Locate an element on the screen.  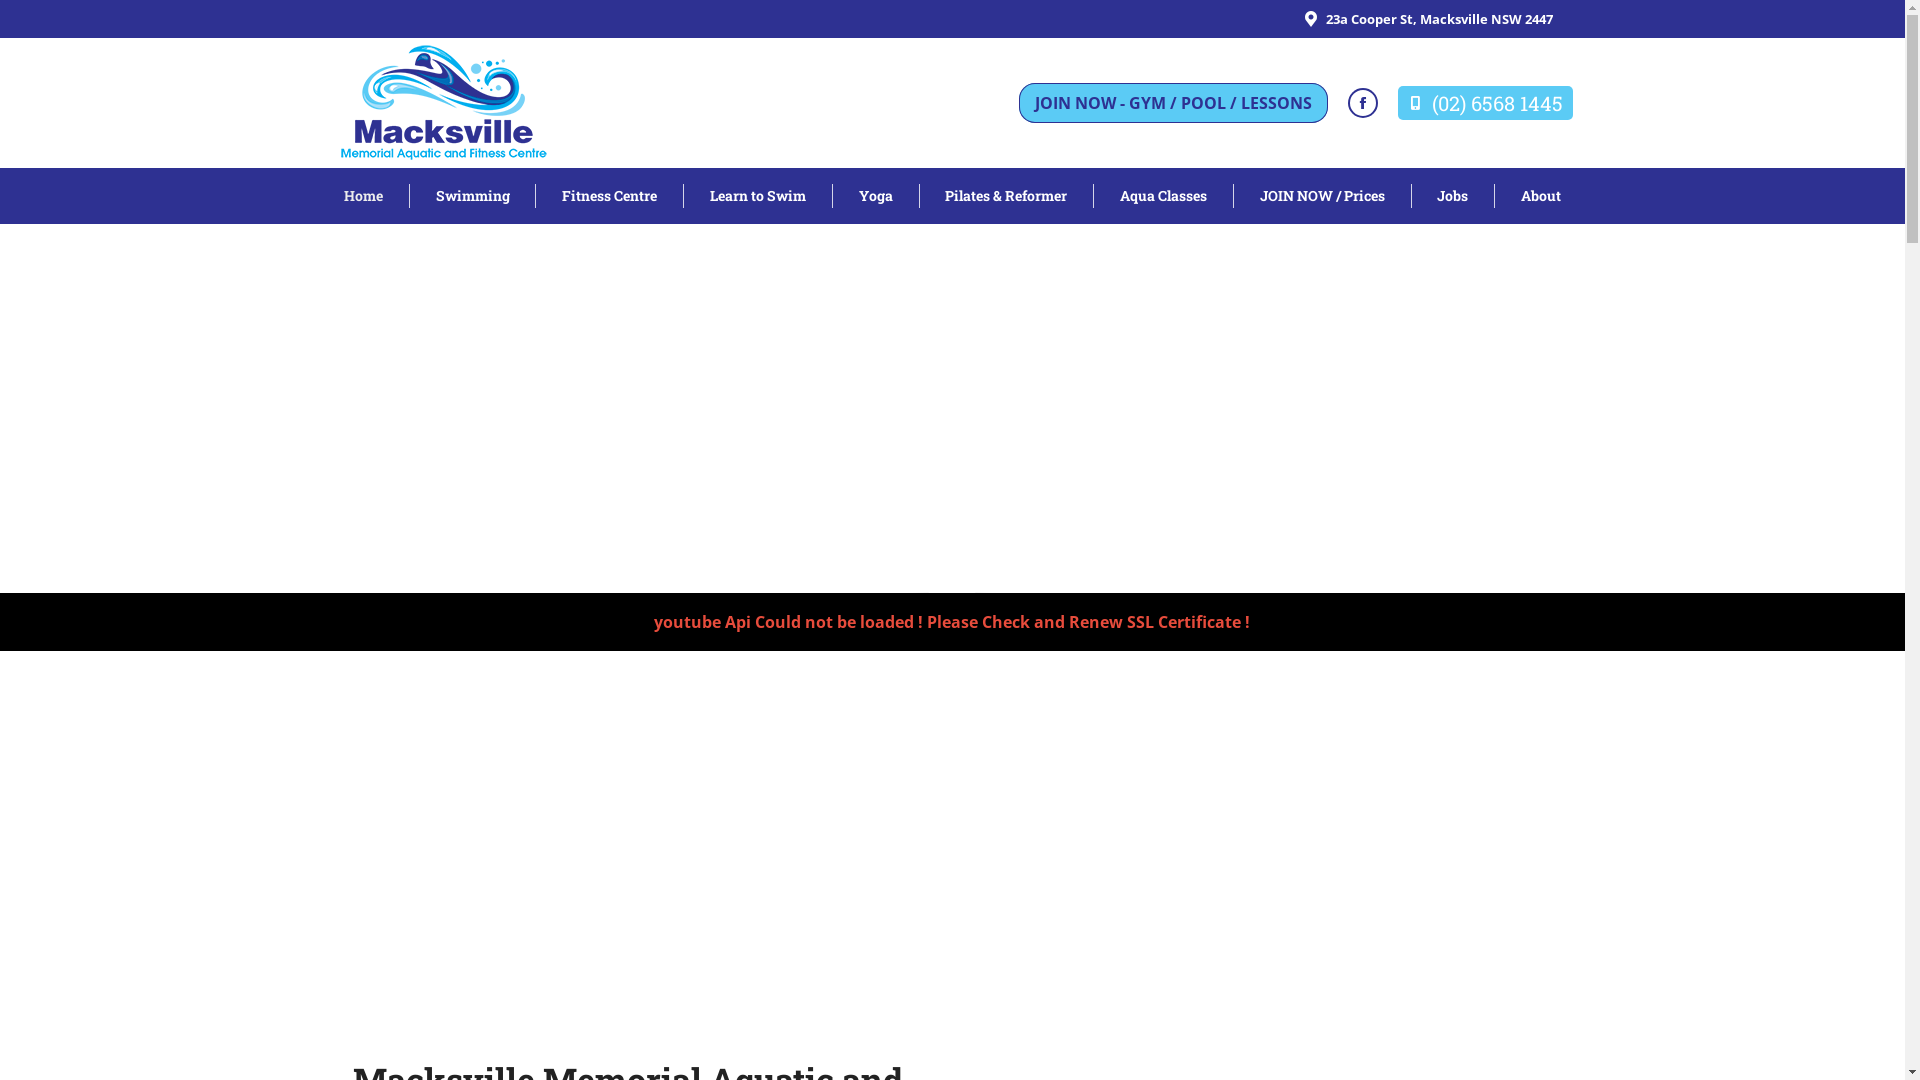
JOIN NOW - GYM / POOL / LESSONS is located at coordinates (1172, 103).